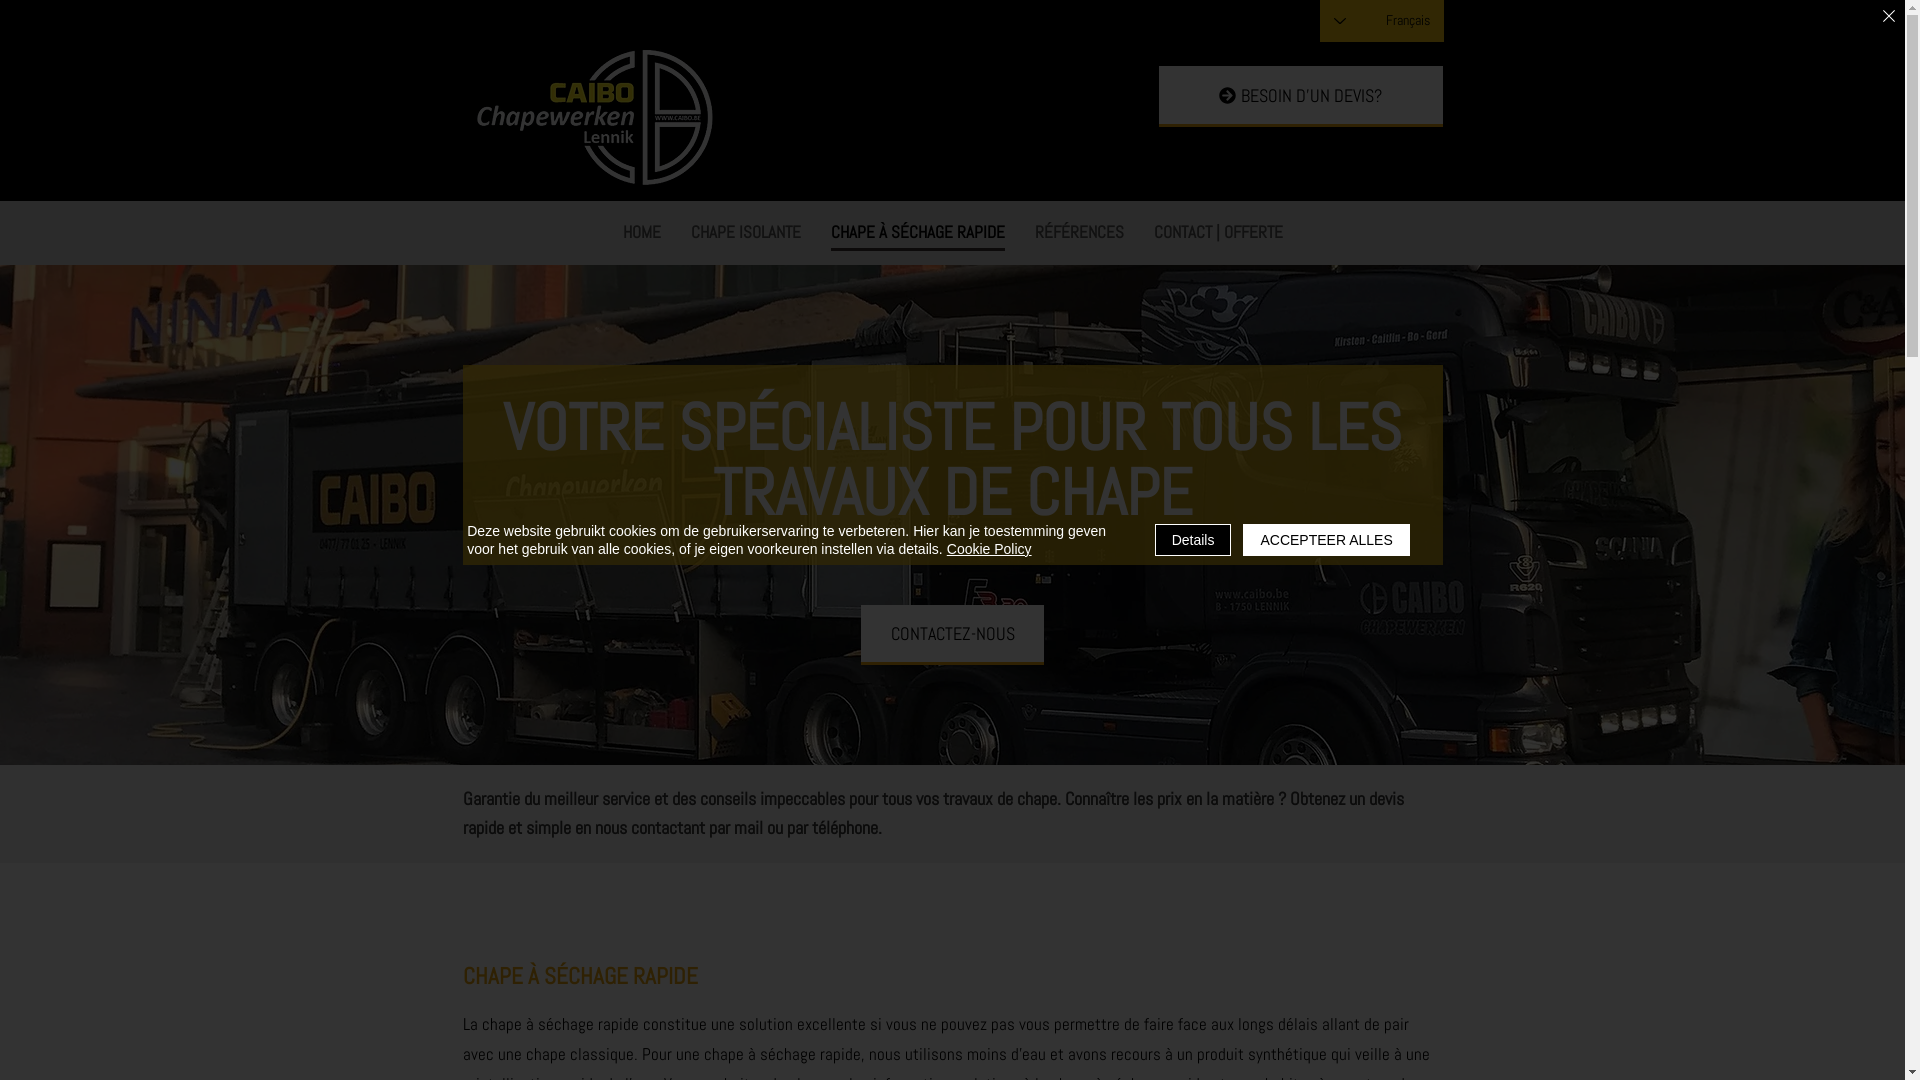  I want to click on Cookie Policy, so click(990, 549).